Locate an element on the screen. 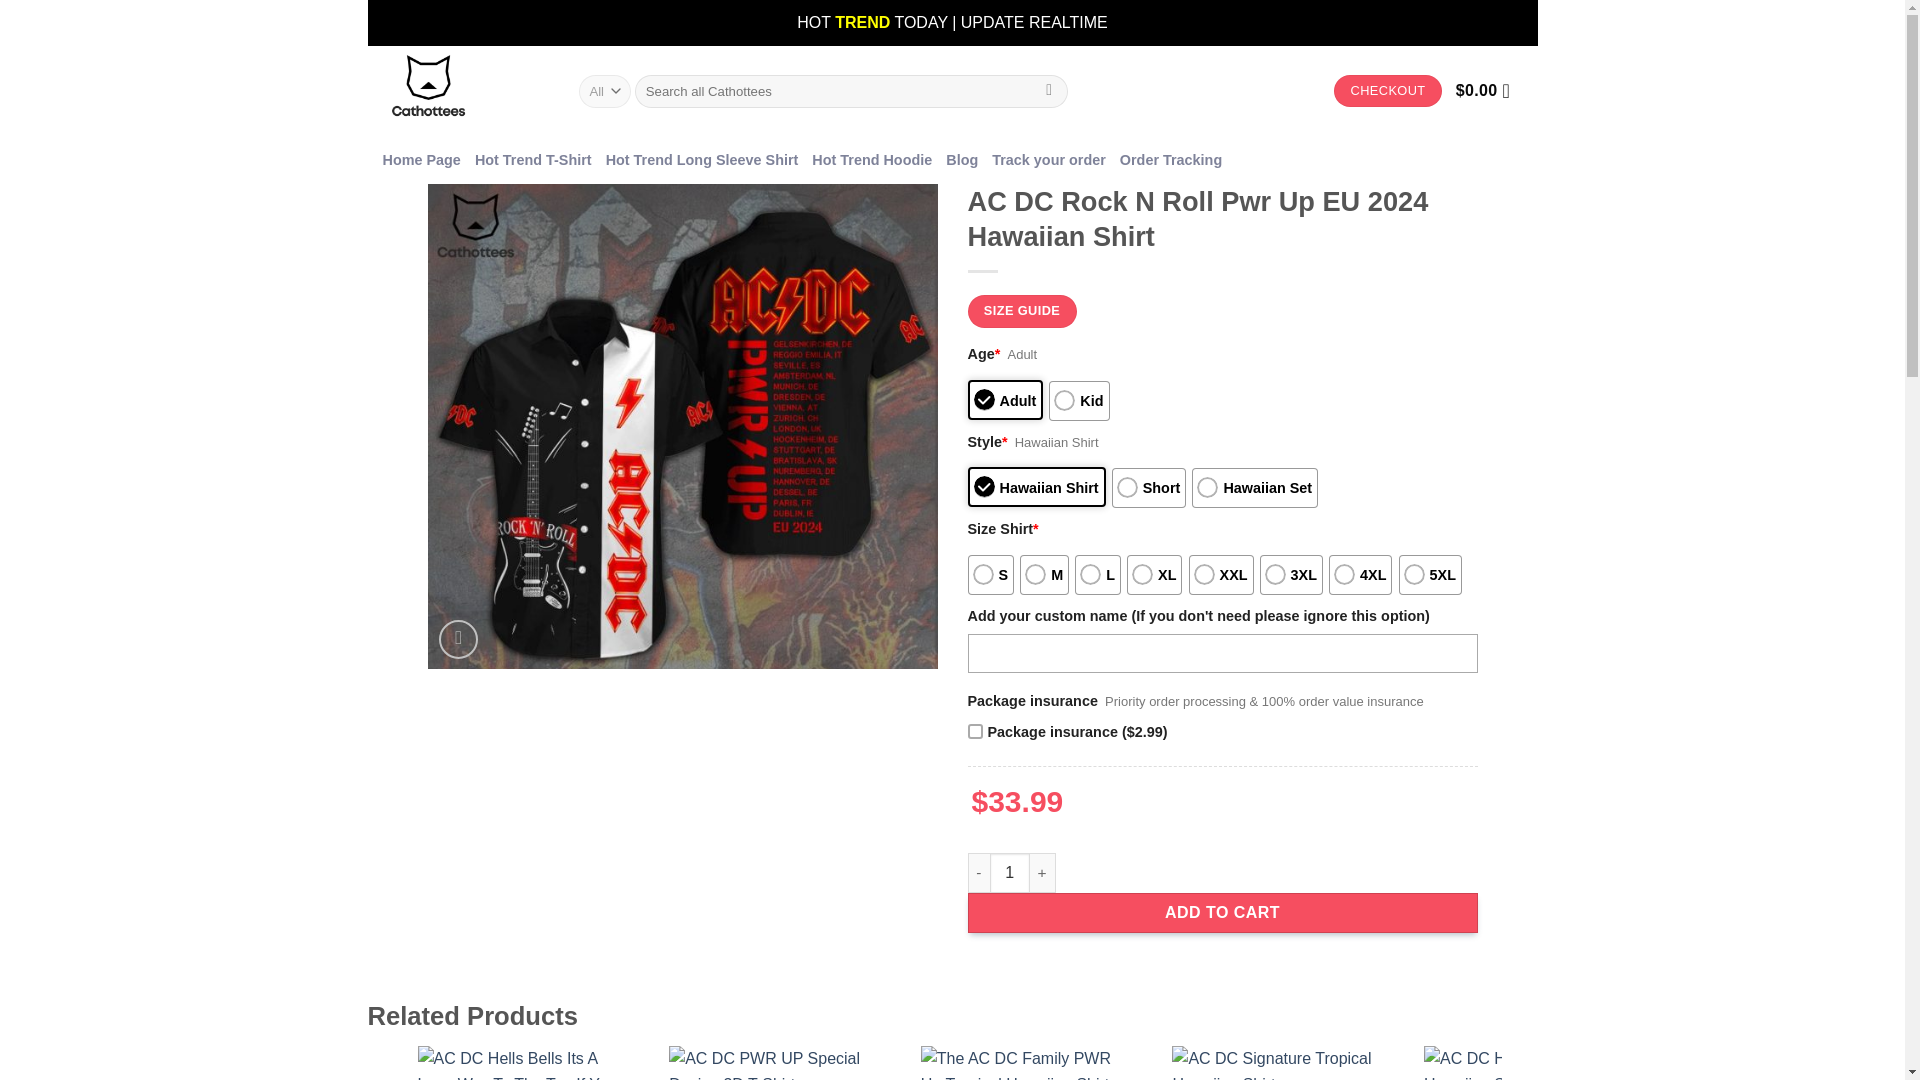 The image size is (1920, 1080). Adult is located at coordinates (1006, 400).